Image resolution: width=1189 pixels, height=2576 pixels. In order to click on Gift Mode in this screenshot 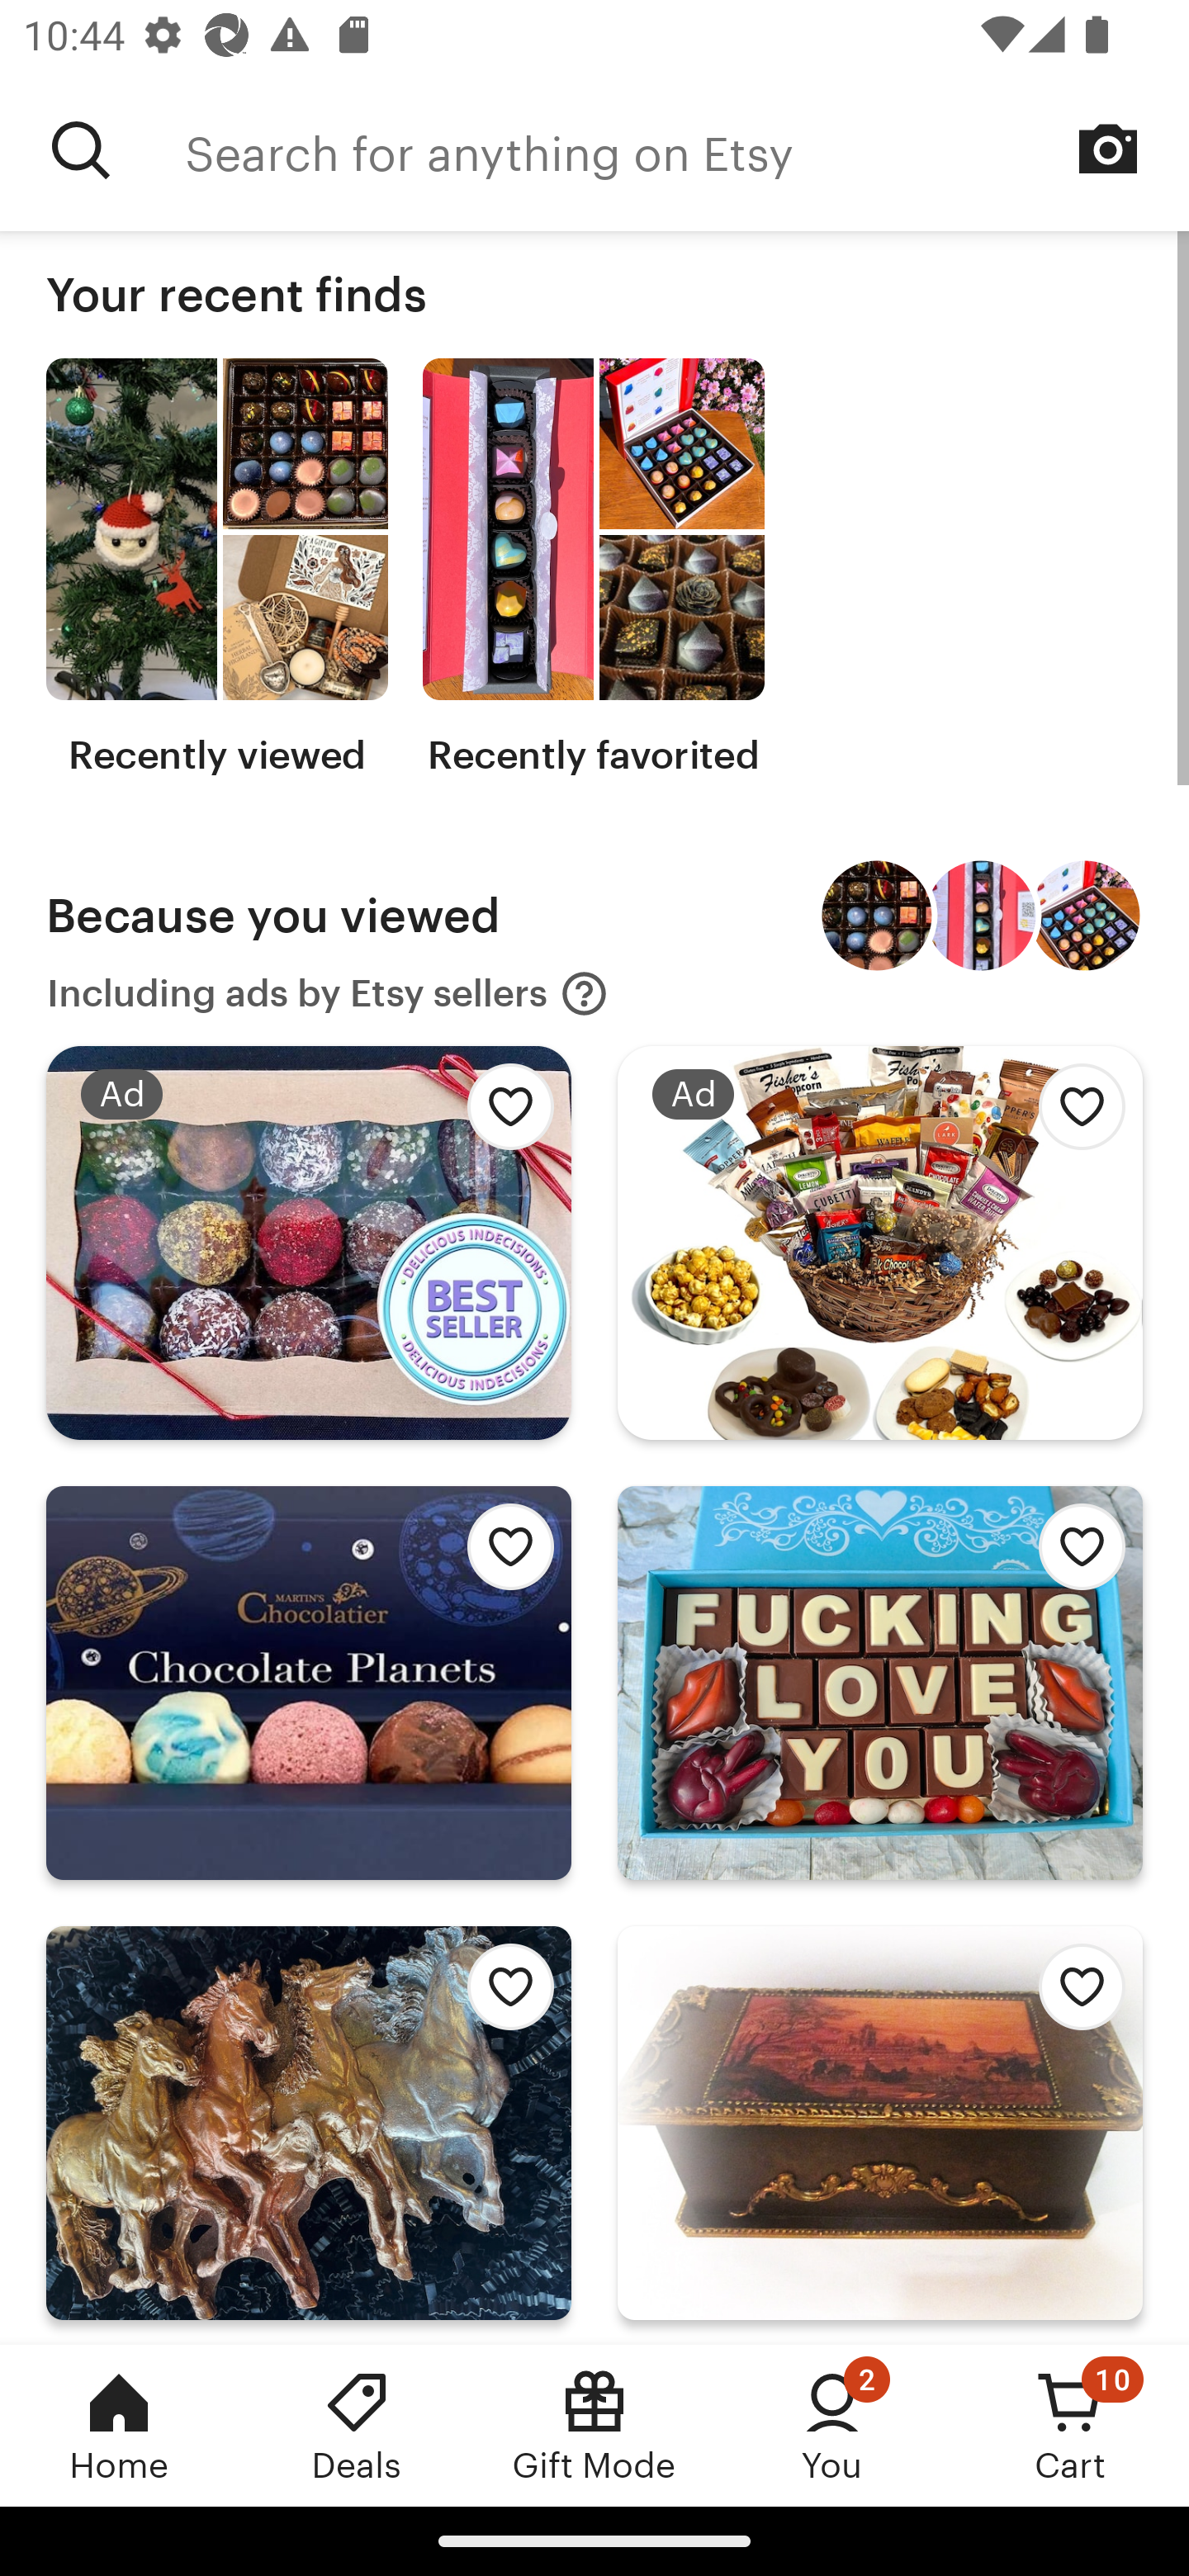, I will do `click(594, 2425)`.